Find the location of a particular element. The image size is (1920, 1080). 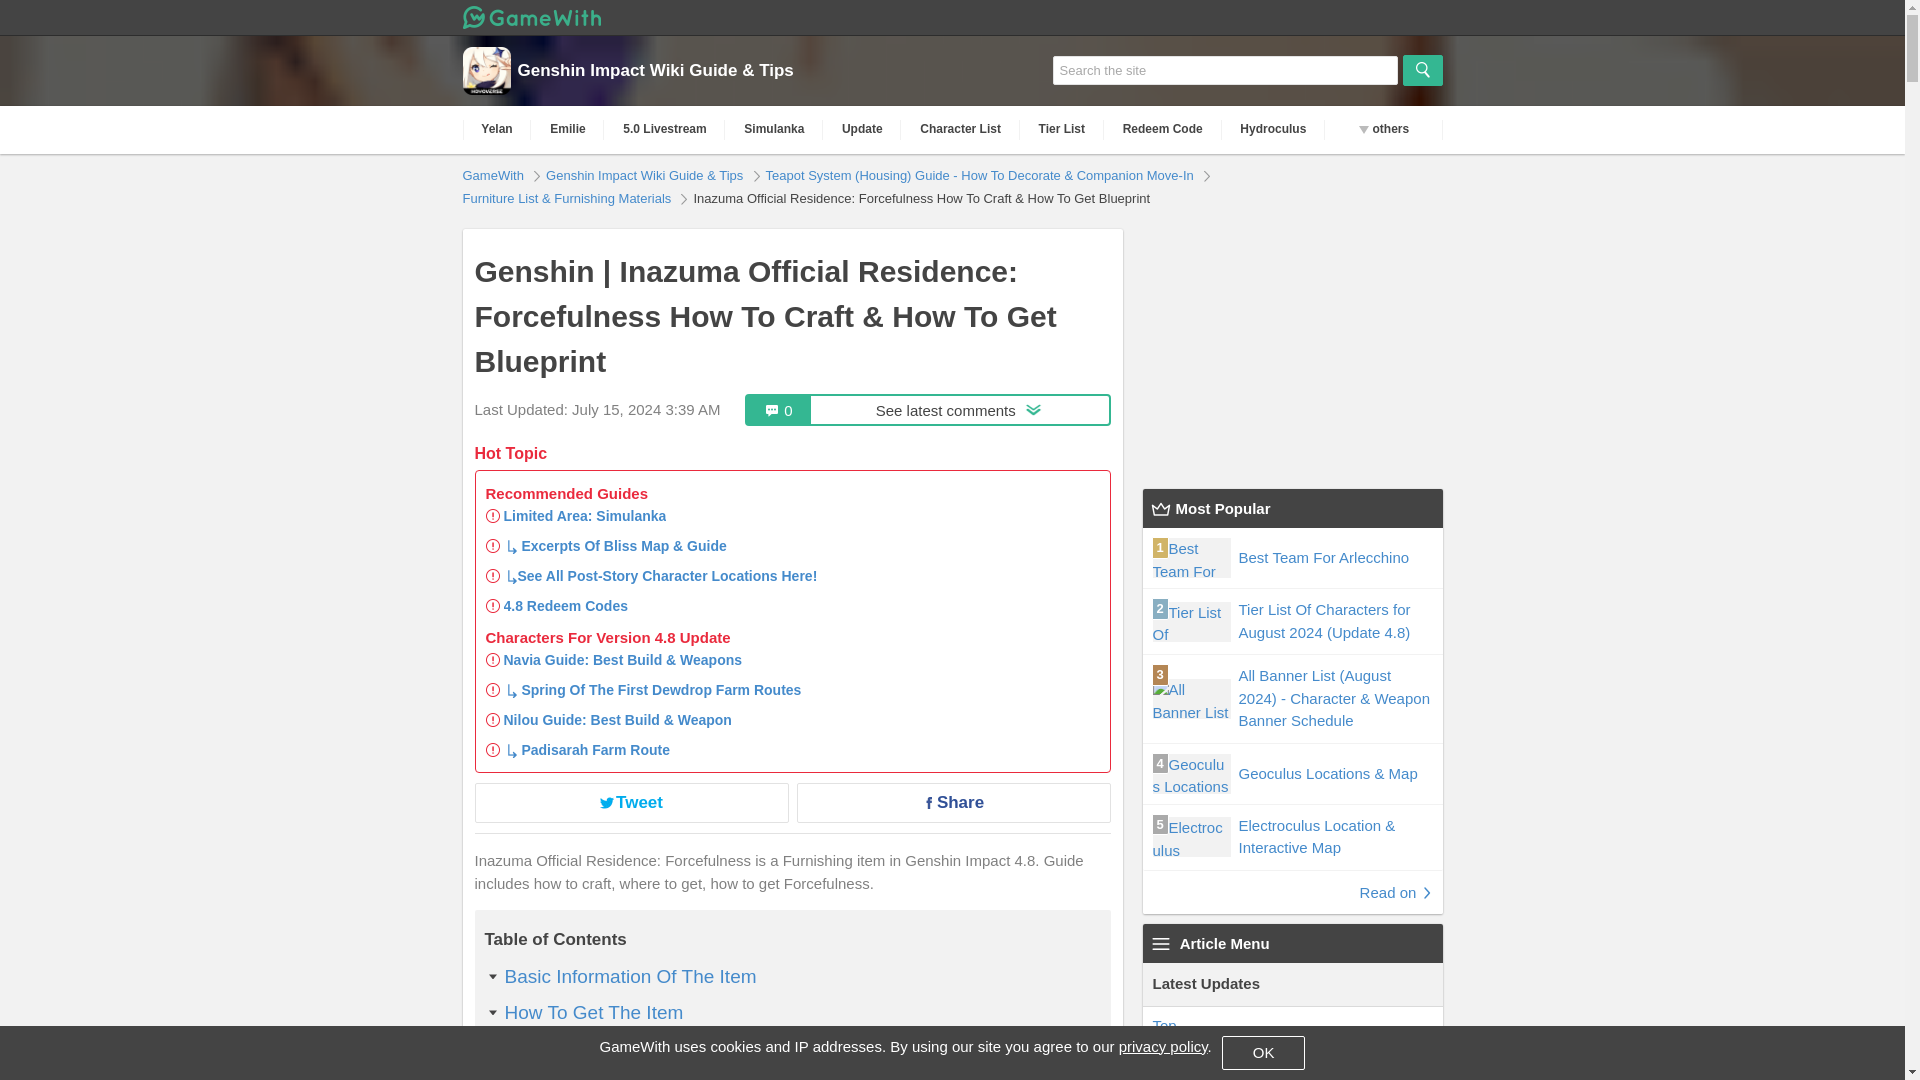

GameWith is located at coordinates (495, 174).